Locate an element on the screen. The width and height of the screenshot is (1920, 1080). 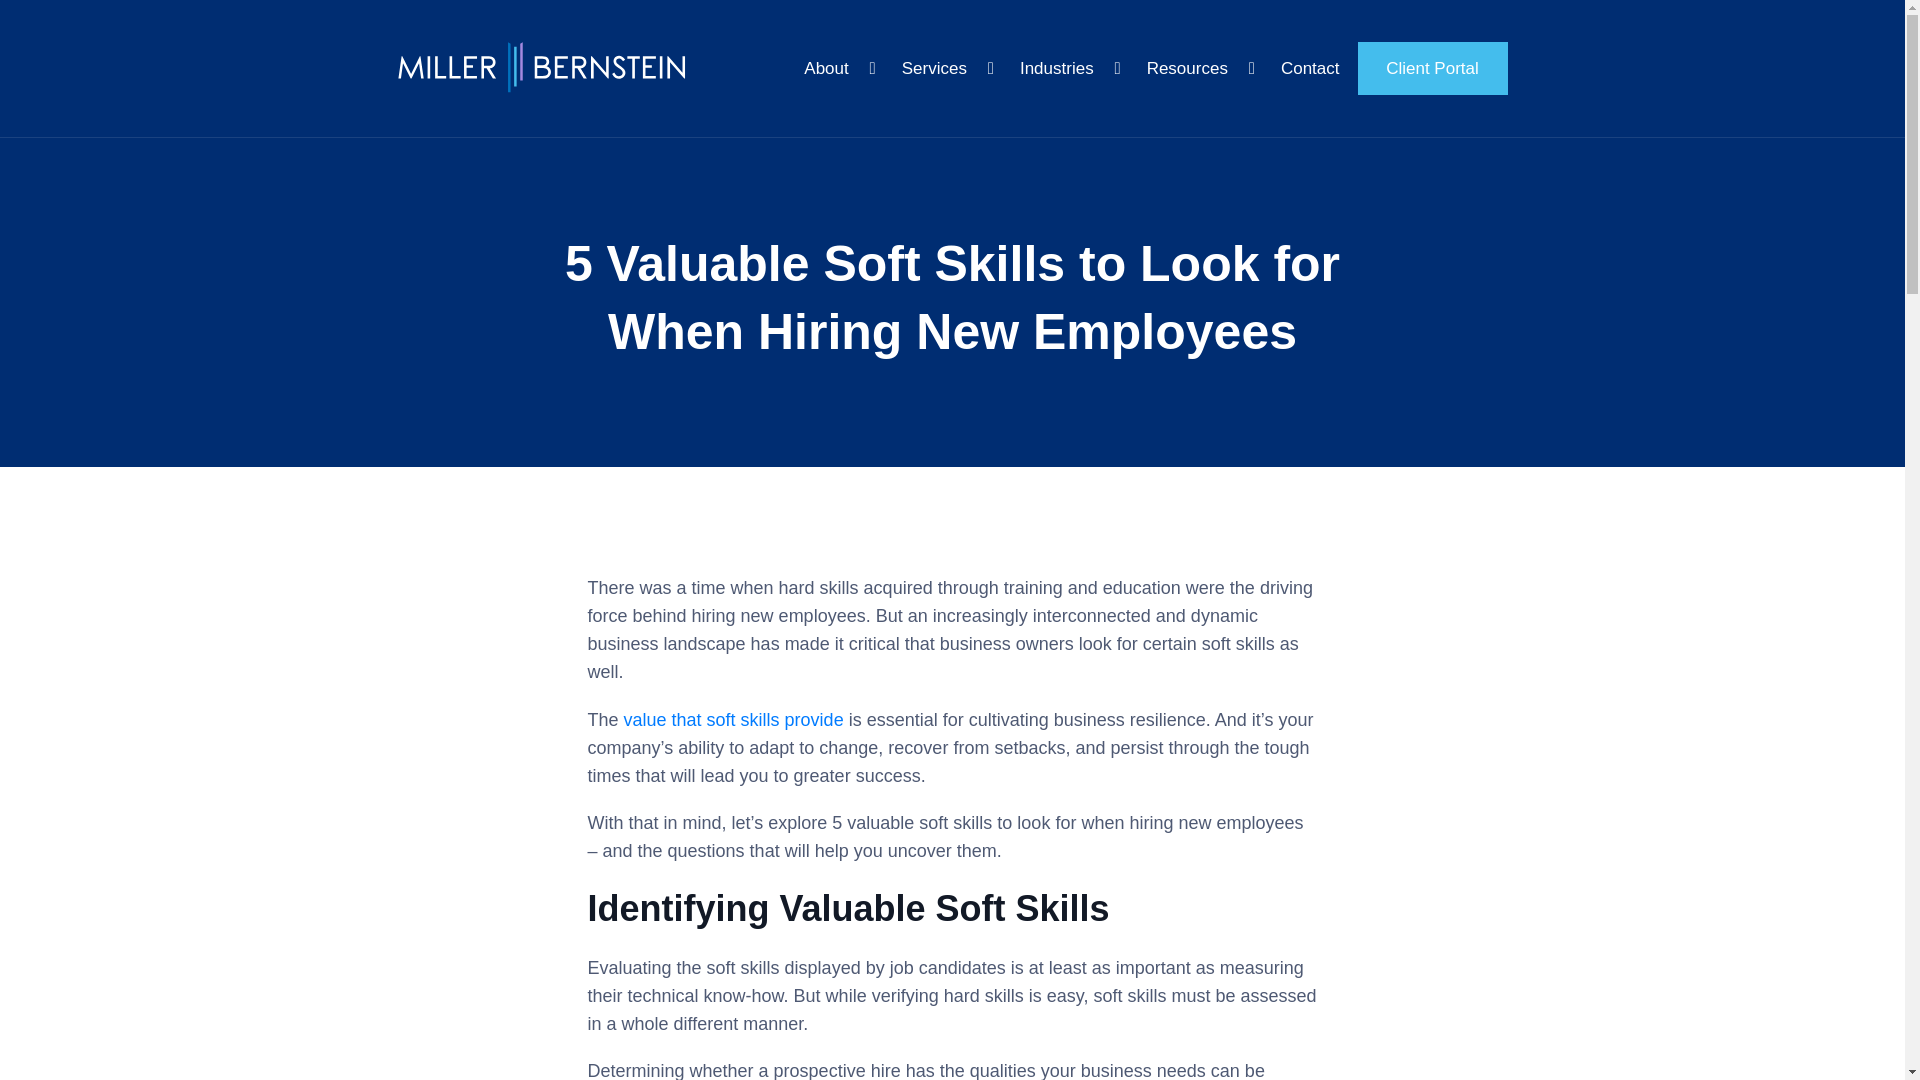
Contact is located at coordinates (1310, 70).